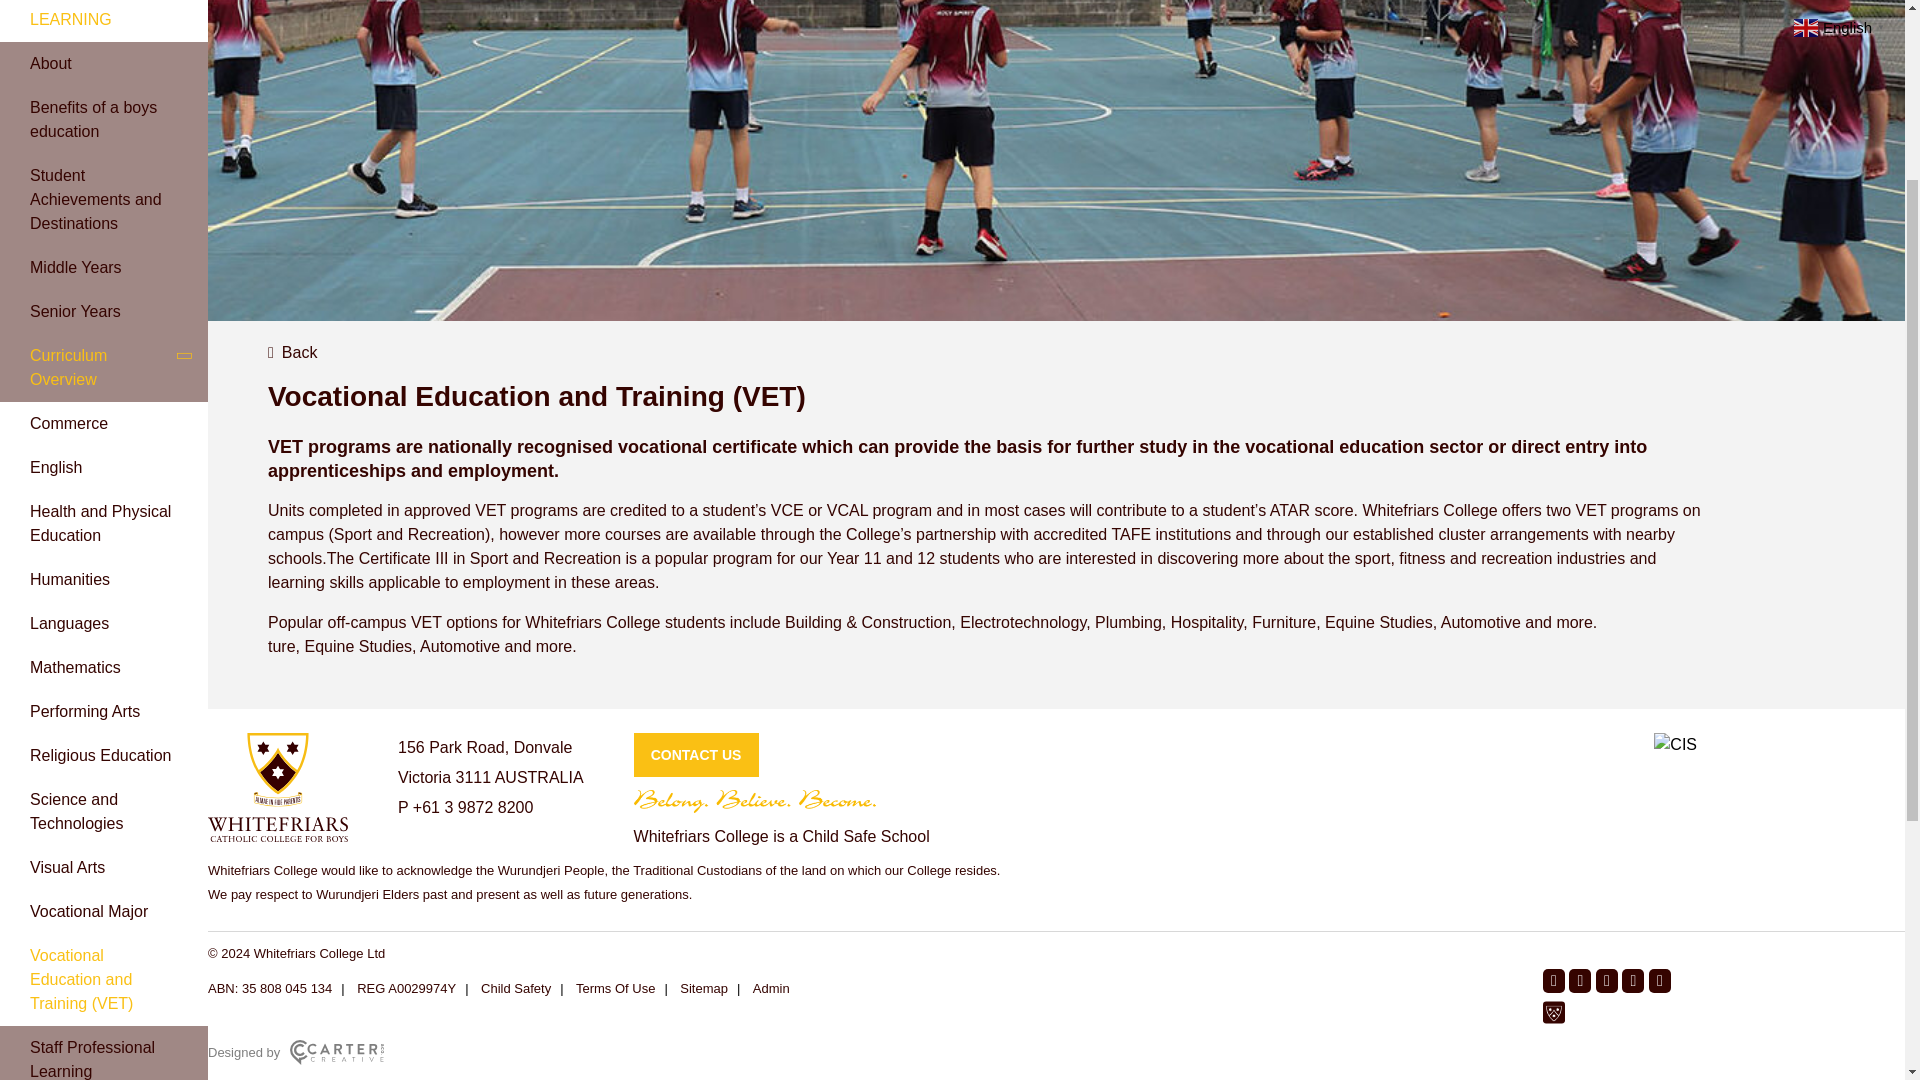 The height and width of the screenshot is (1080, 1920). Describe the element at coordinates (104, 64) in the screenshot. I see `About` at that location.